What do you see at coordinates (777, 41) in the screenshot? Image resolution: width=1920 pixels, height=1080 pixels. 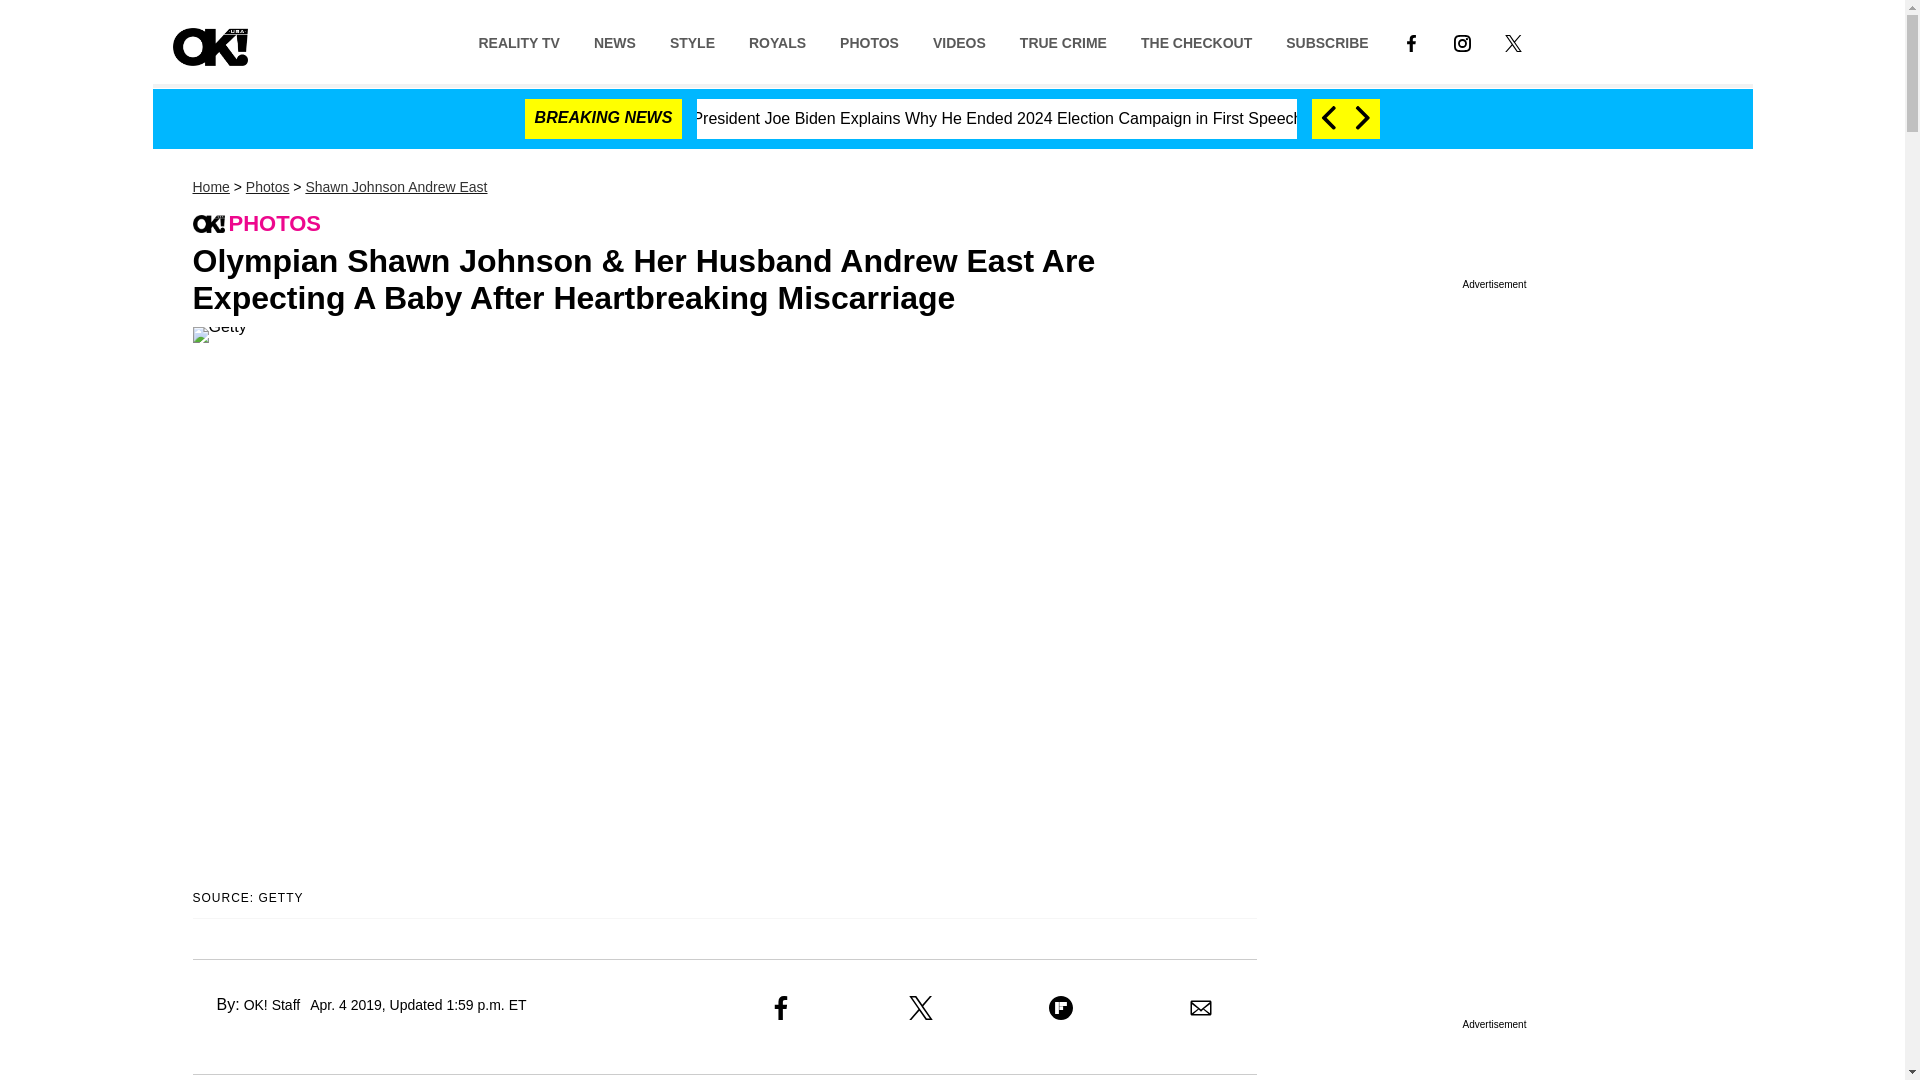 I see `ROYALS` at bounding box center [777, 41].